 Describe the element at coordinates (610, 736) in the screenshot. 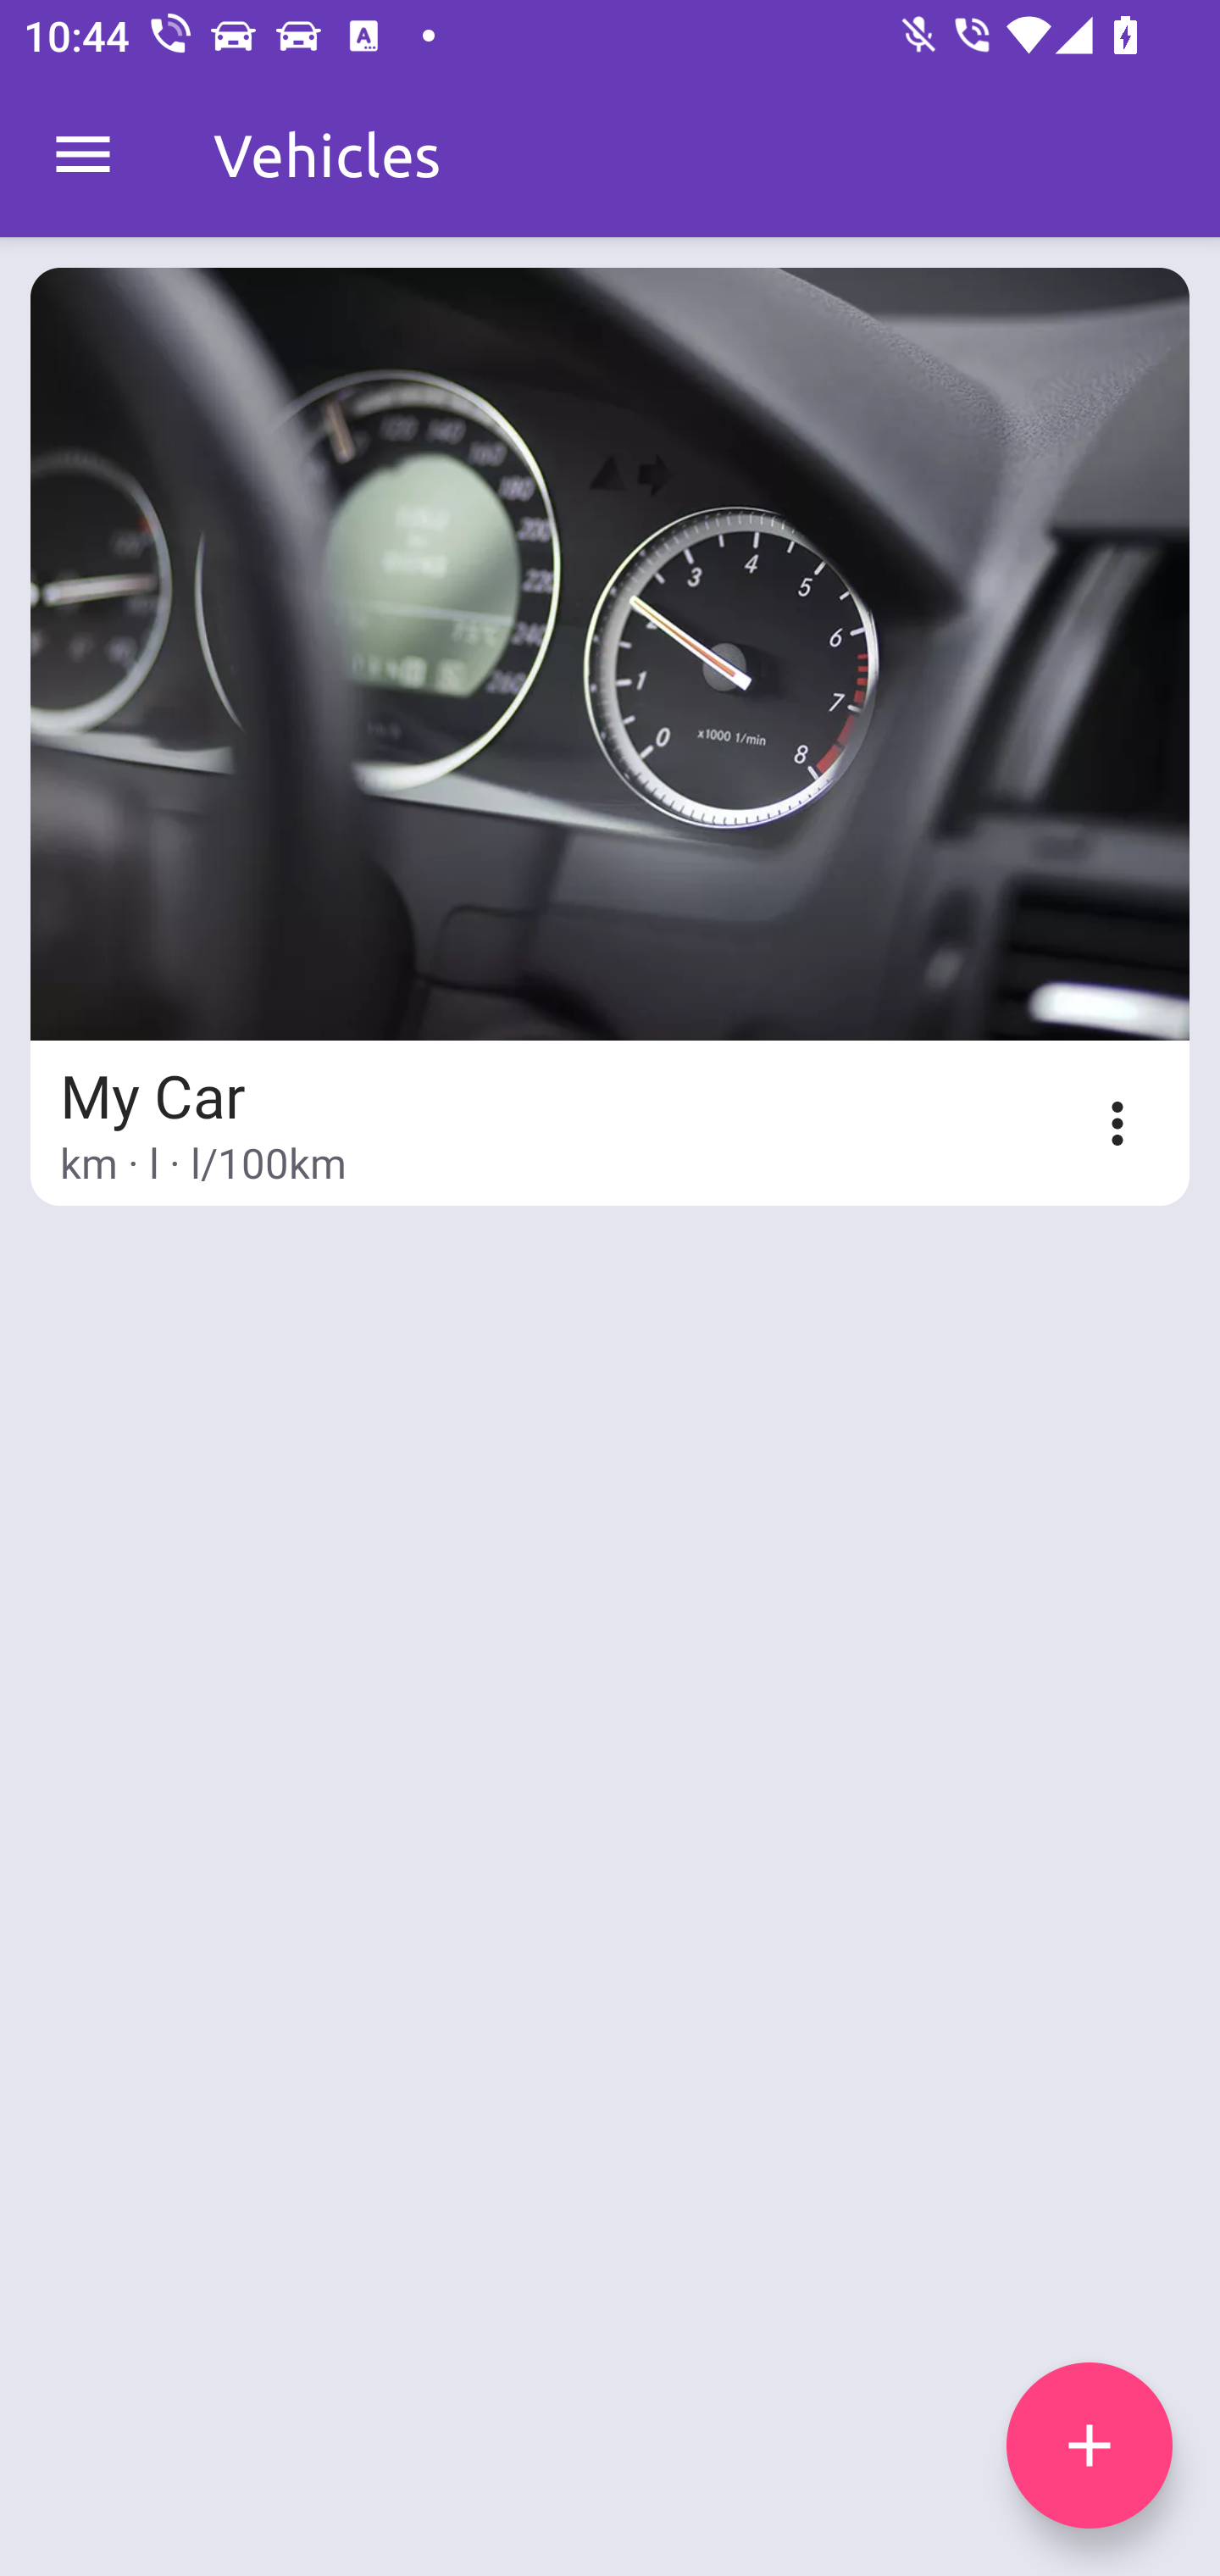

I see `My Car km · l · l/100km` at that location.